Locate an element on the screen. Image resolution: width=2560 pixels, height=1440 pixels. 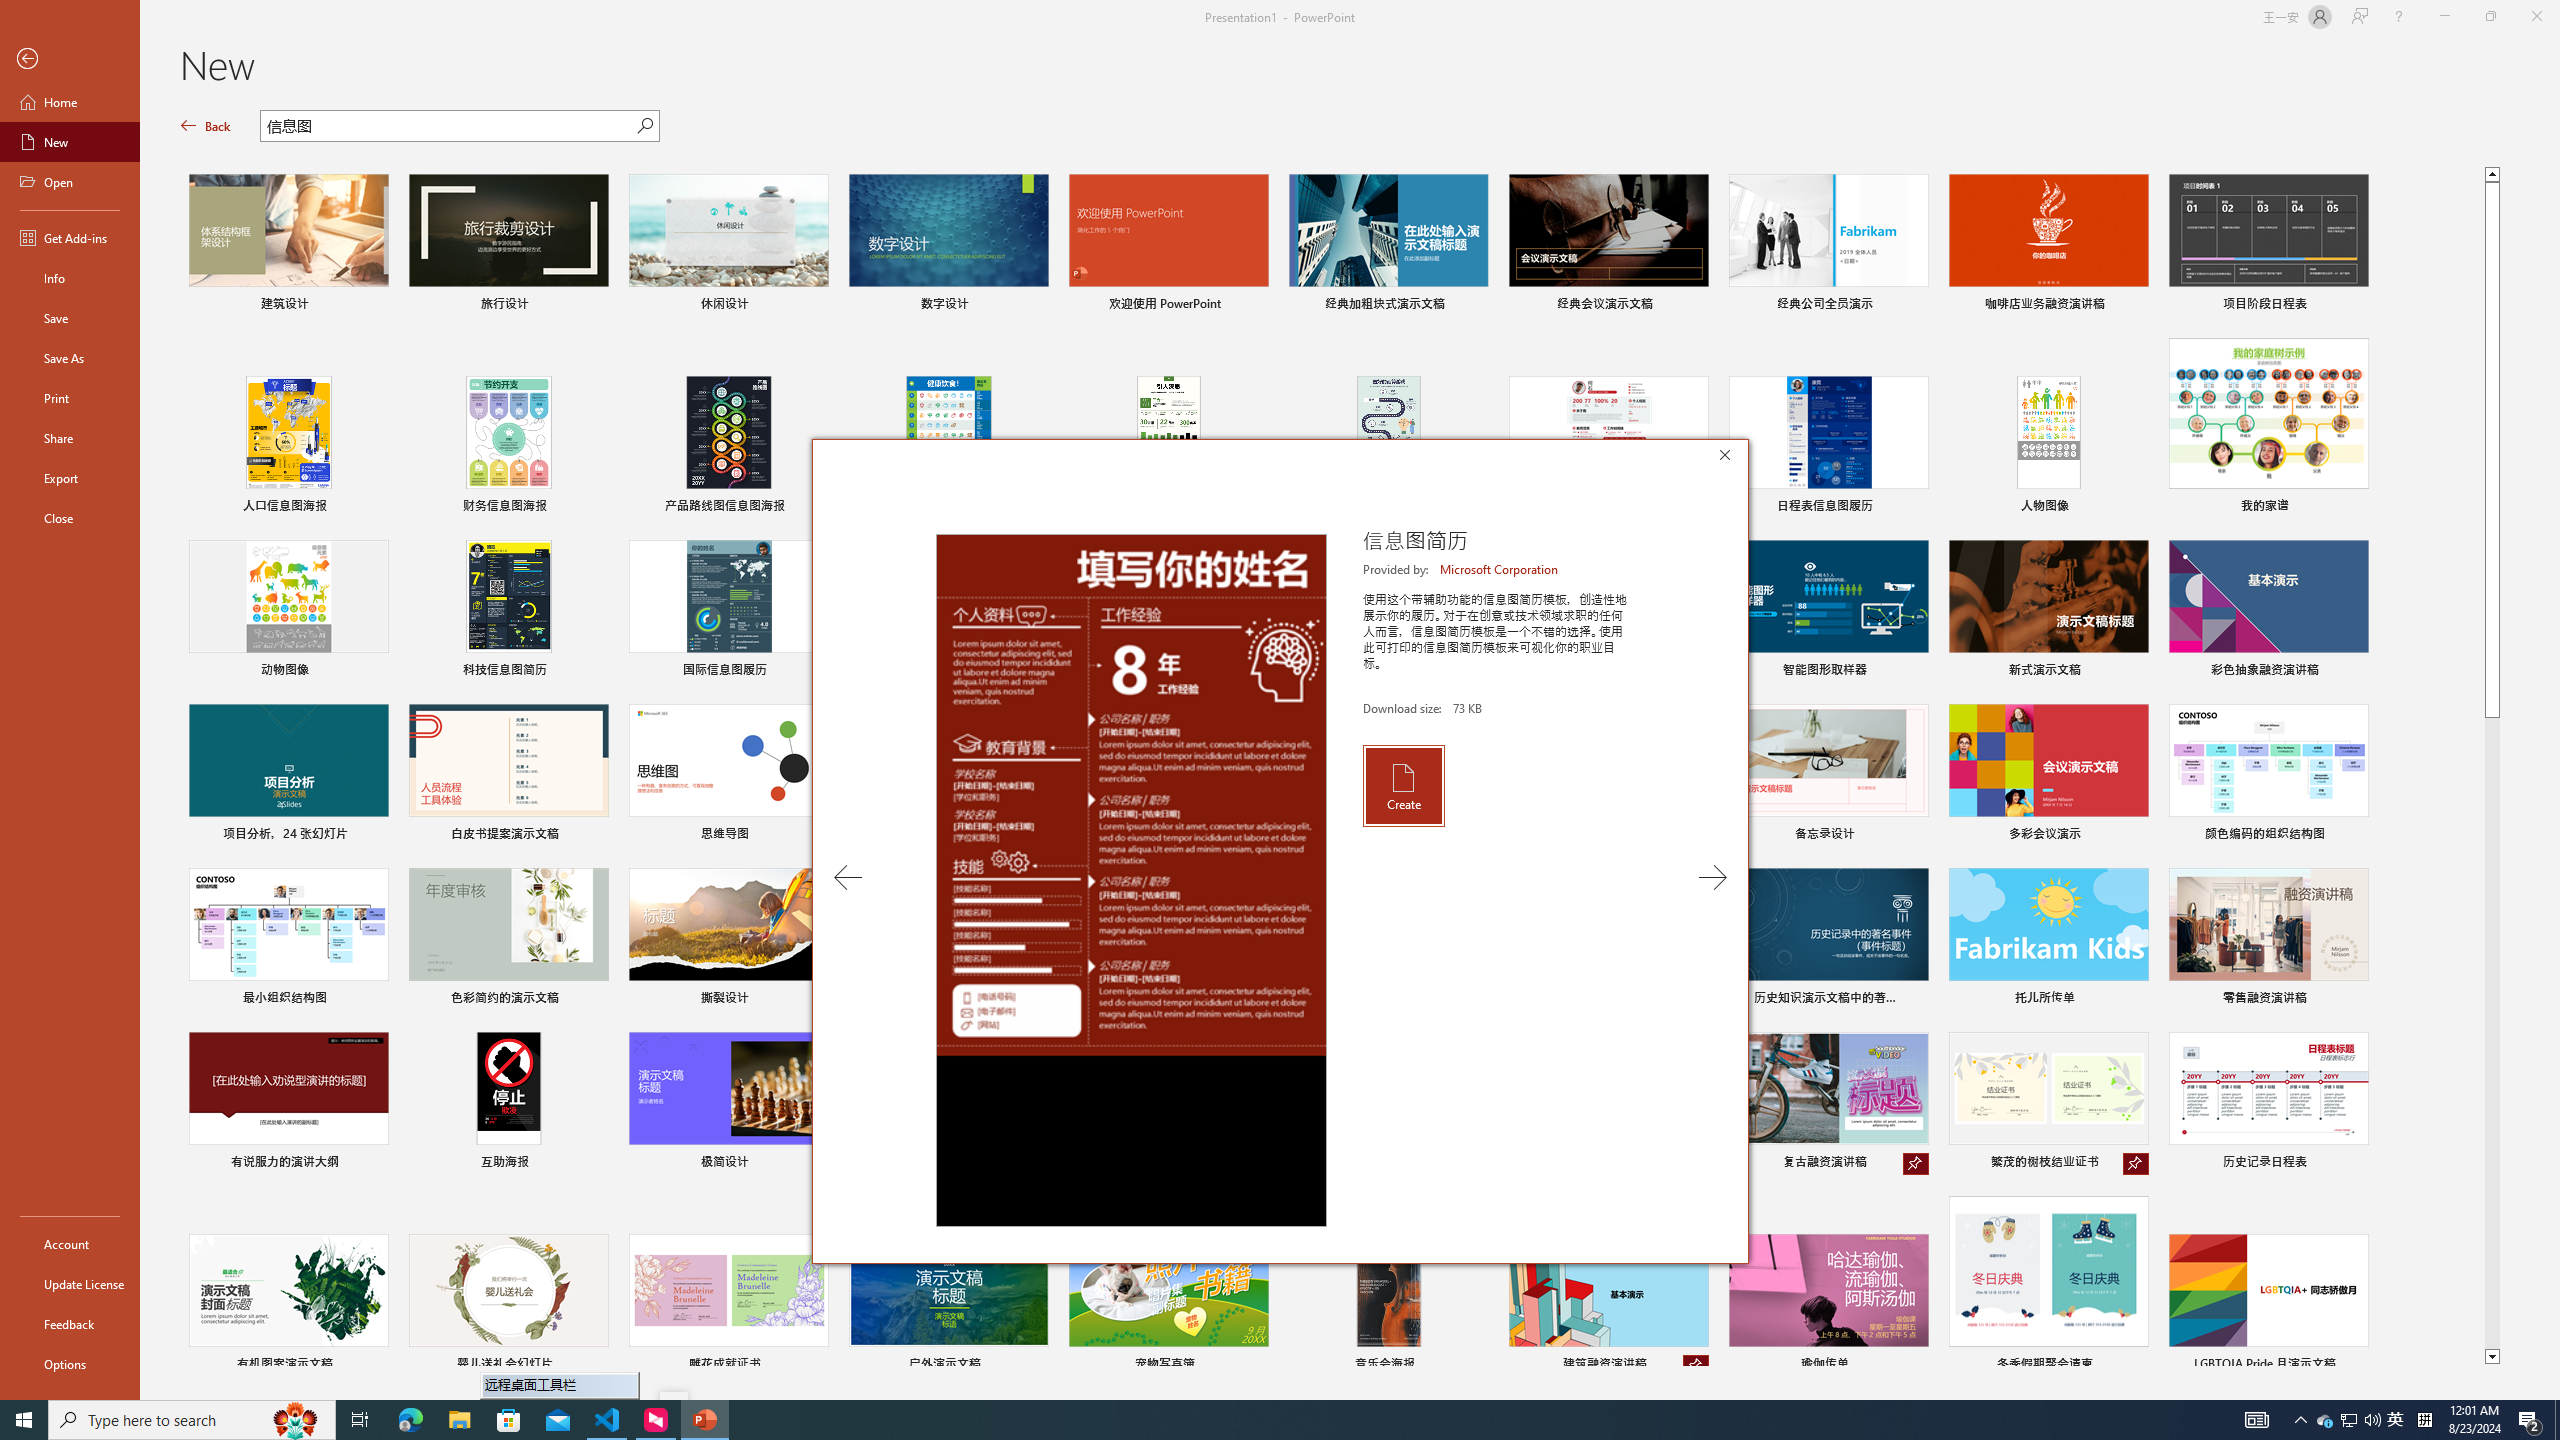
Show desktop is located at coordinates (2557, 1420).